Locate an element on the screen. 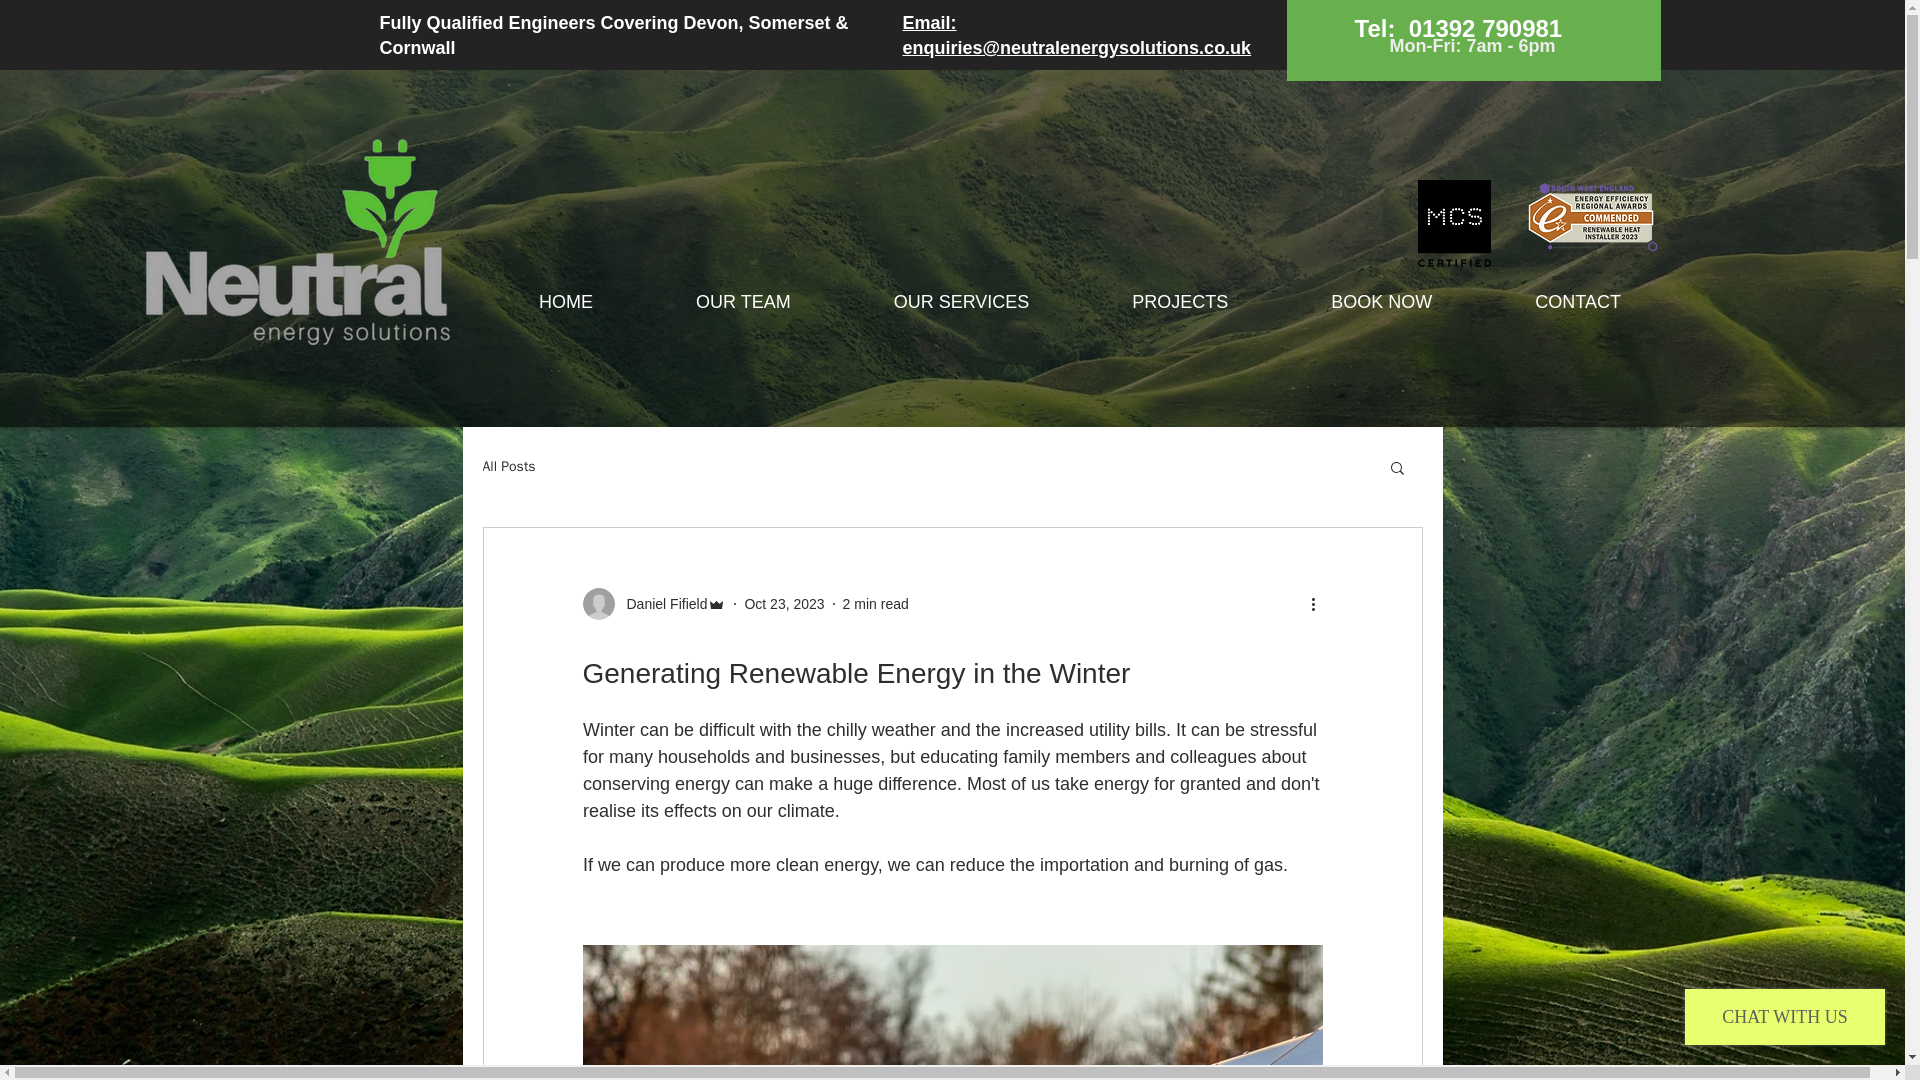 This screenshot has height=1080, width=1920. OUR TEAM is located at coordinates (742, 302).